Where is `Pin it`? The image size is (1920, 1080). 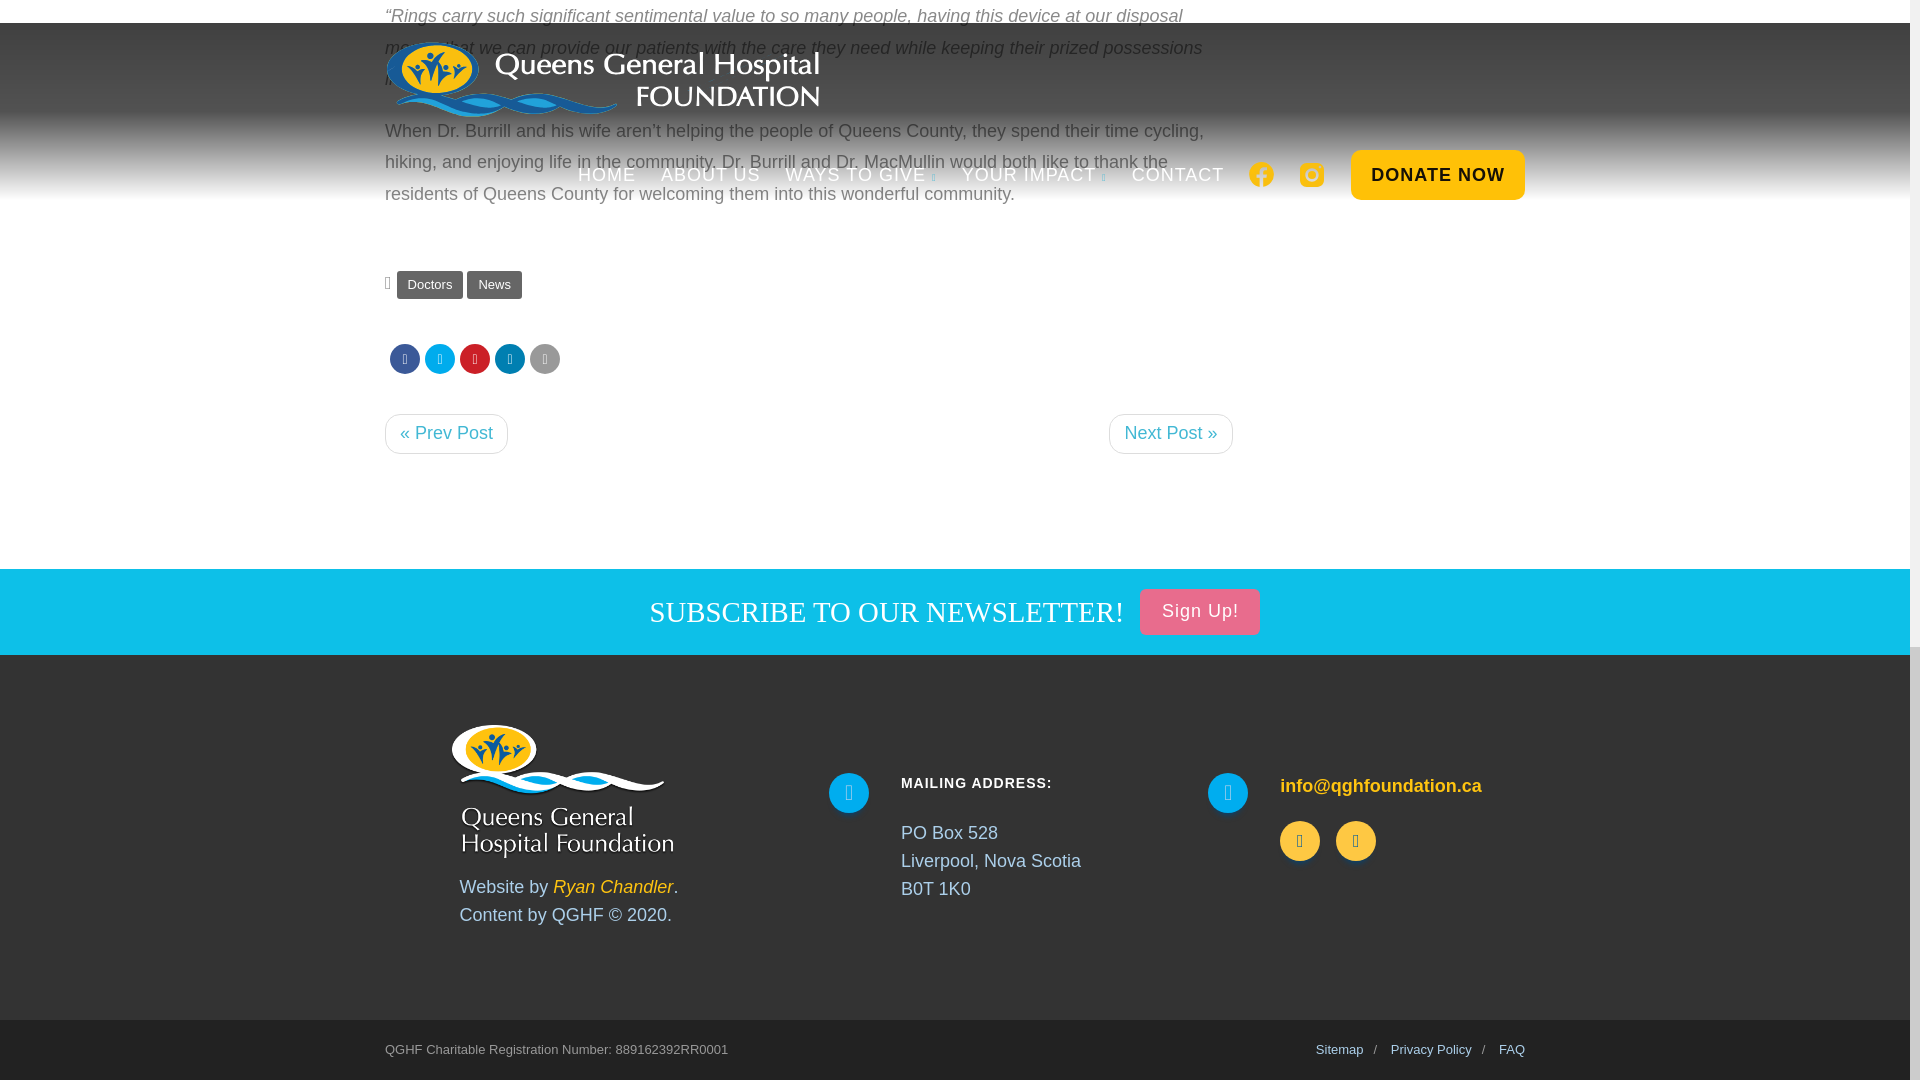
Pin it is located at coordinates (474, 358).